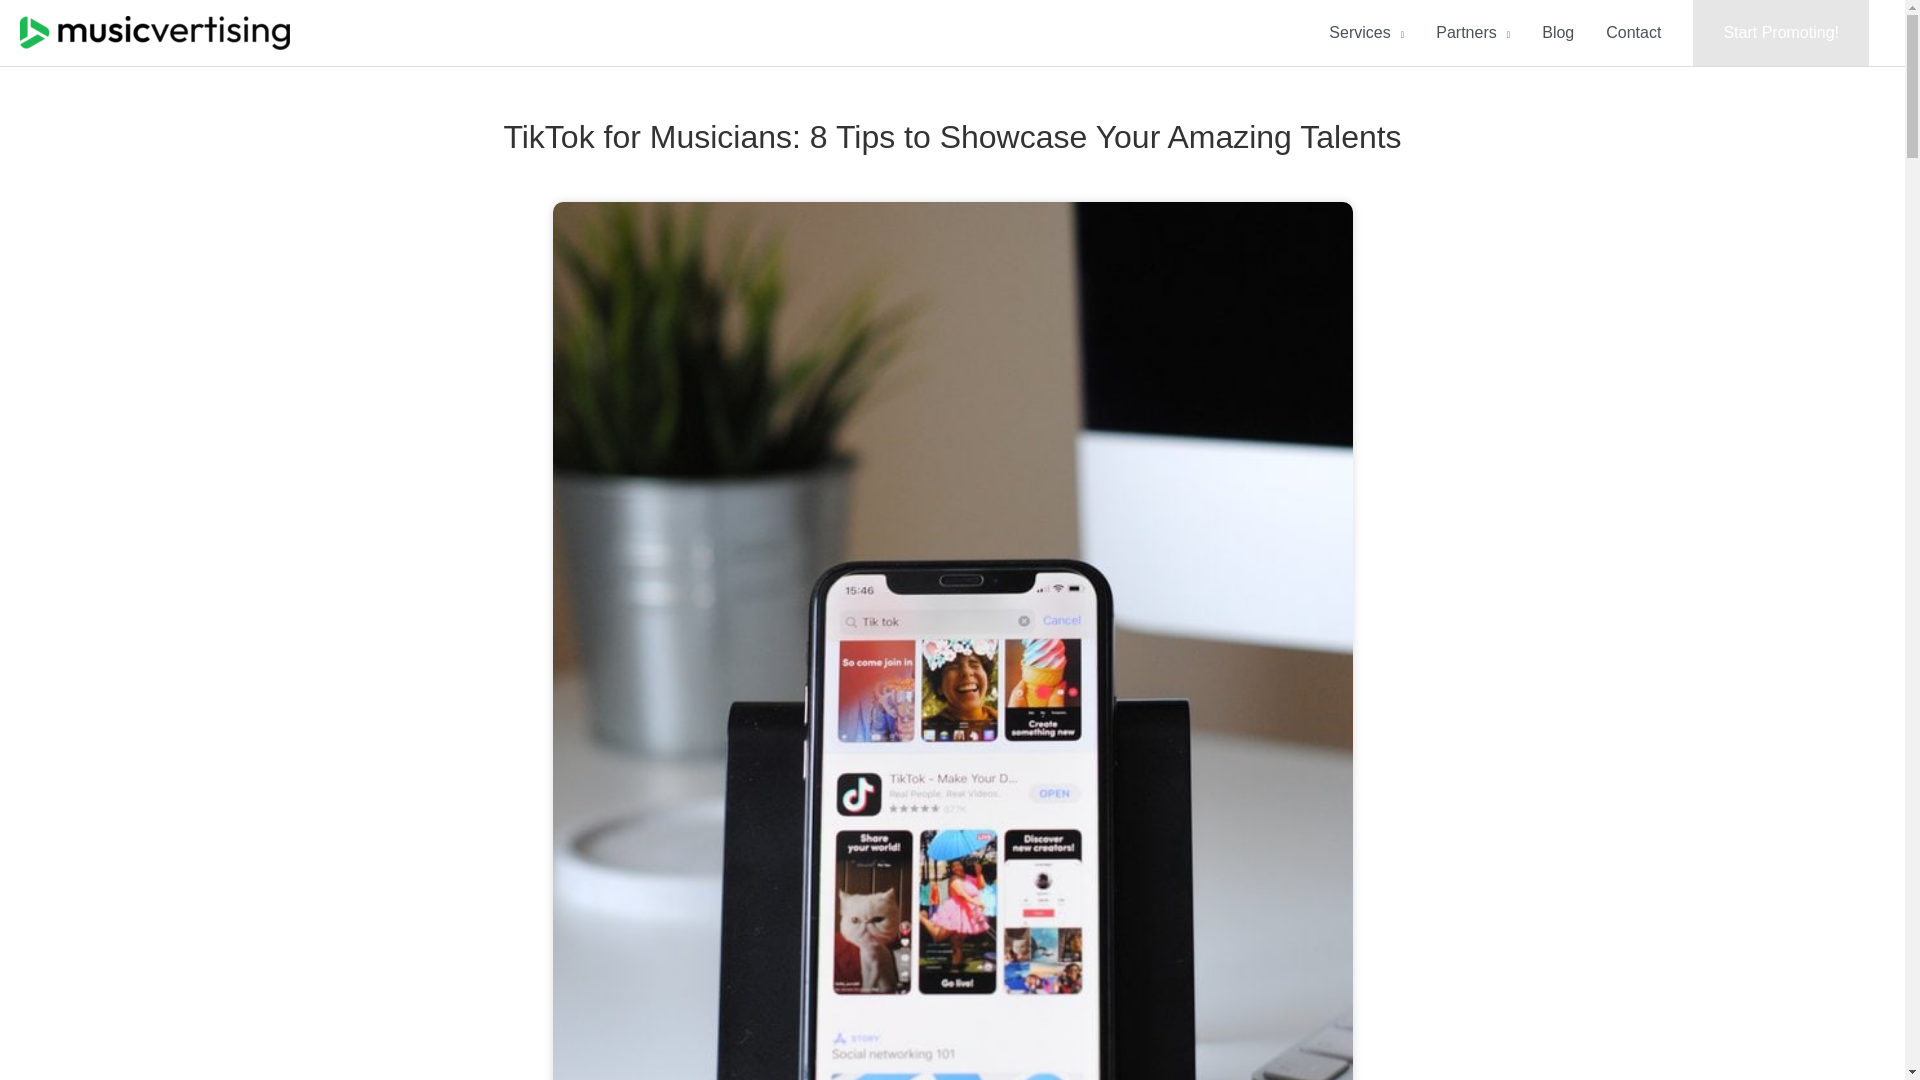 This screenshot has width=1920, height=1080. Describe the element at coordinates (1558, 32) in the screenshot. I see `Blog` at that location.